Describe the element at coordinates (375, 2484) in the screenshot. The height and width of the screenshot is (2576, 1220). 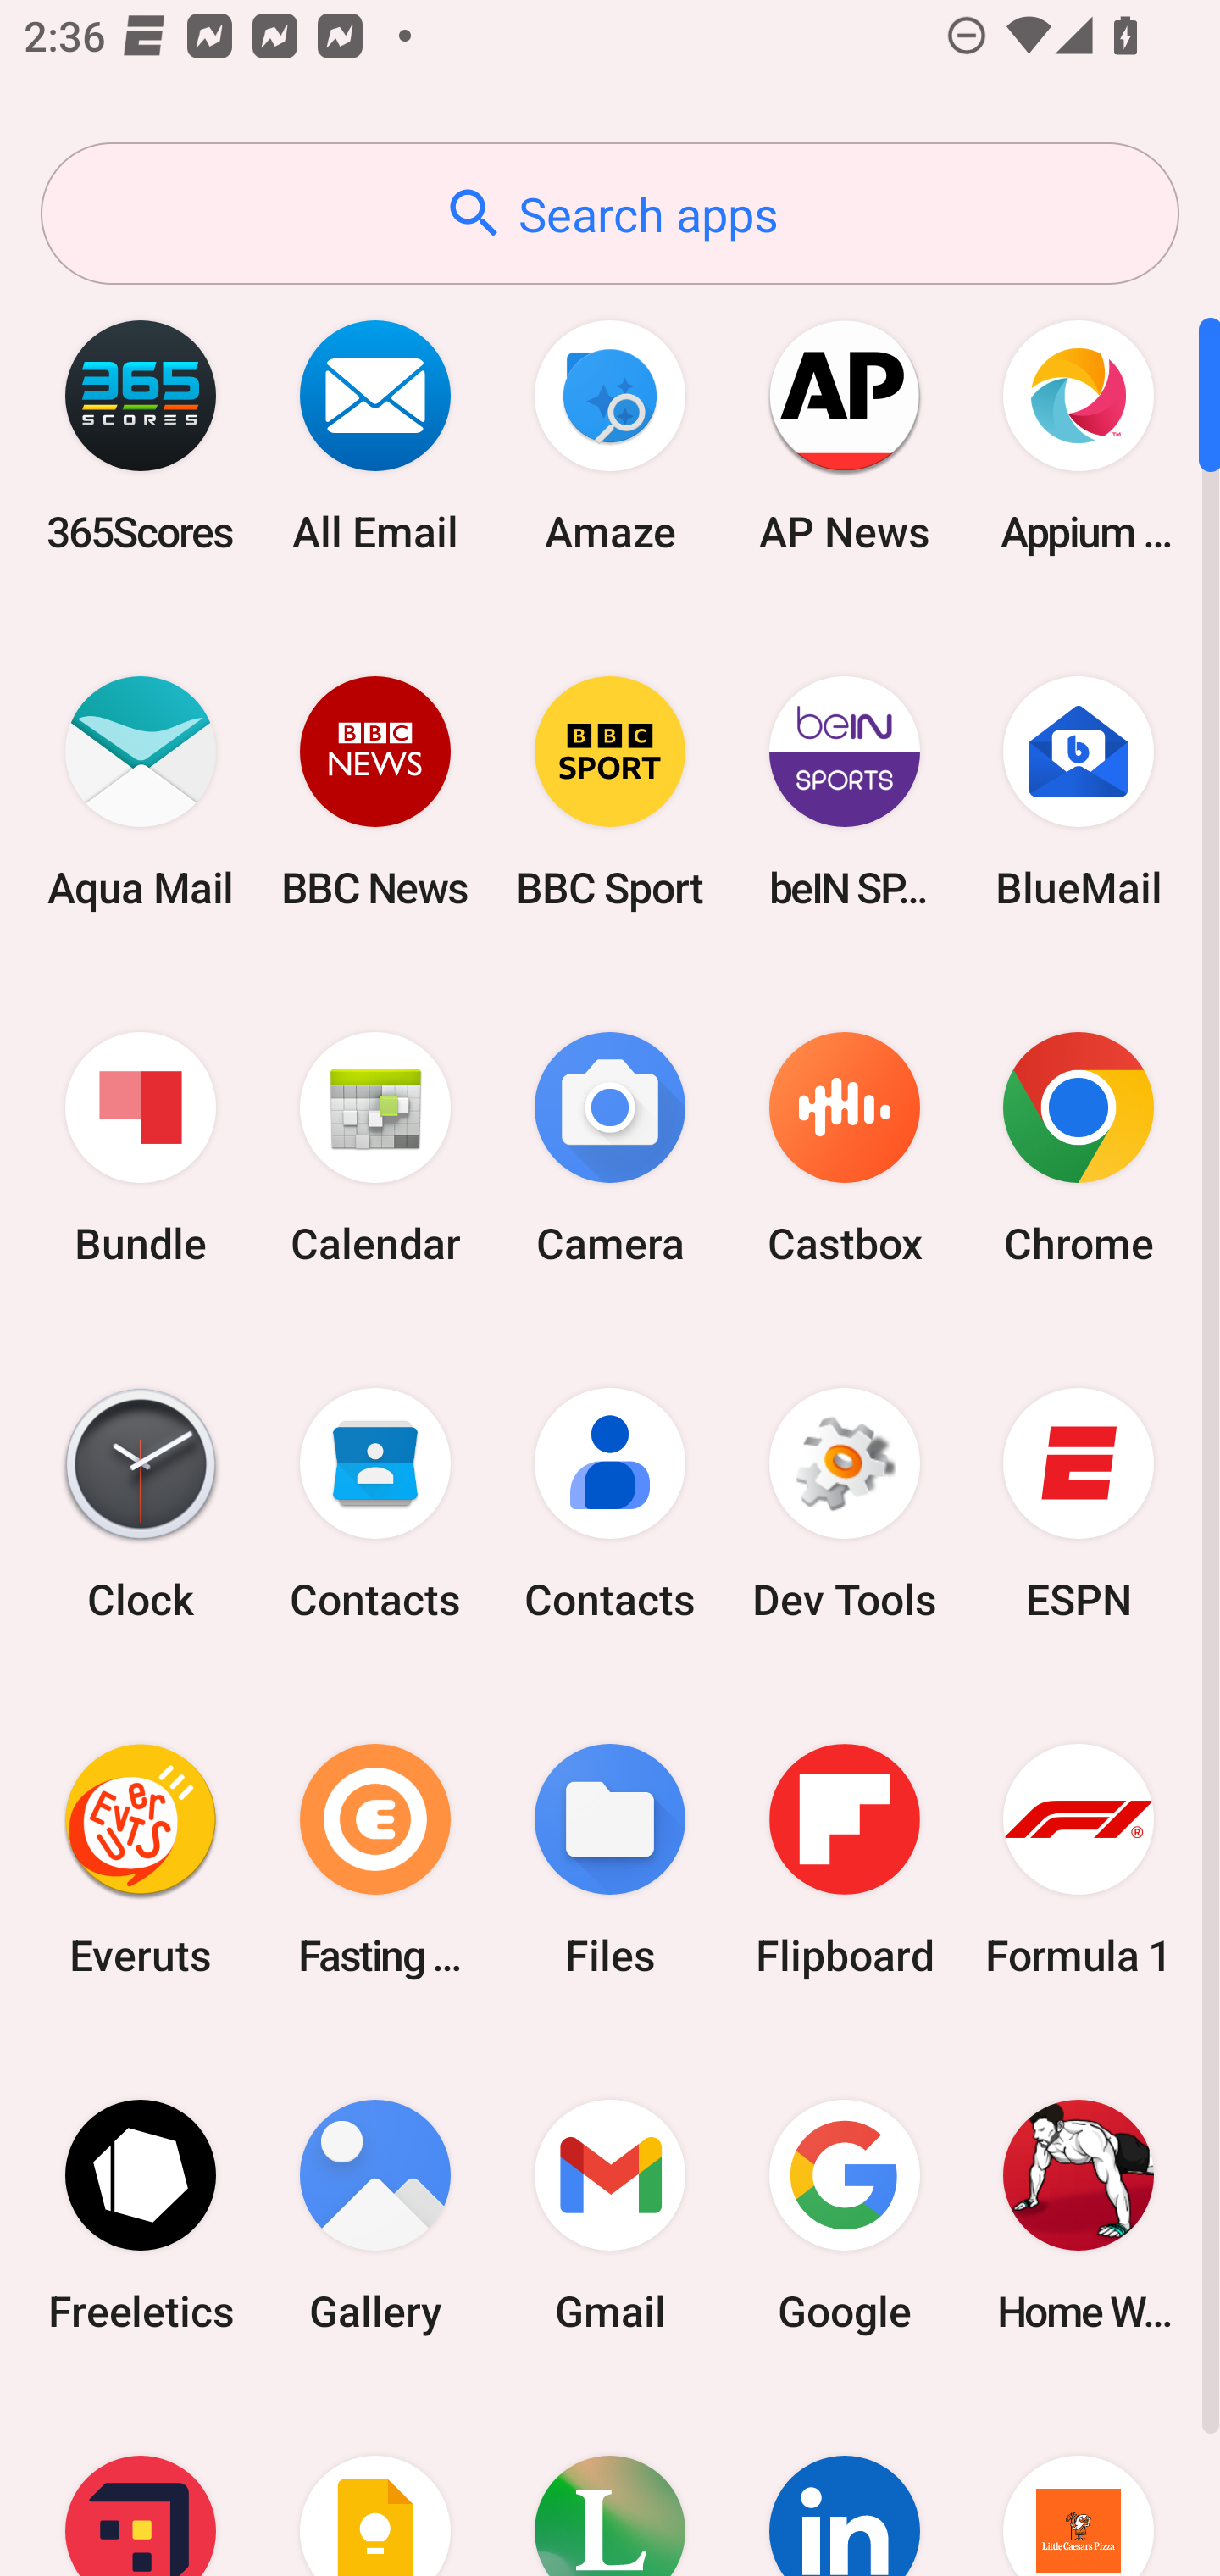
I see `Keep Notes` at that location.